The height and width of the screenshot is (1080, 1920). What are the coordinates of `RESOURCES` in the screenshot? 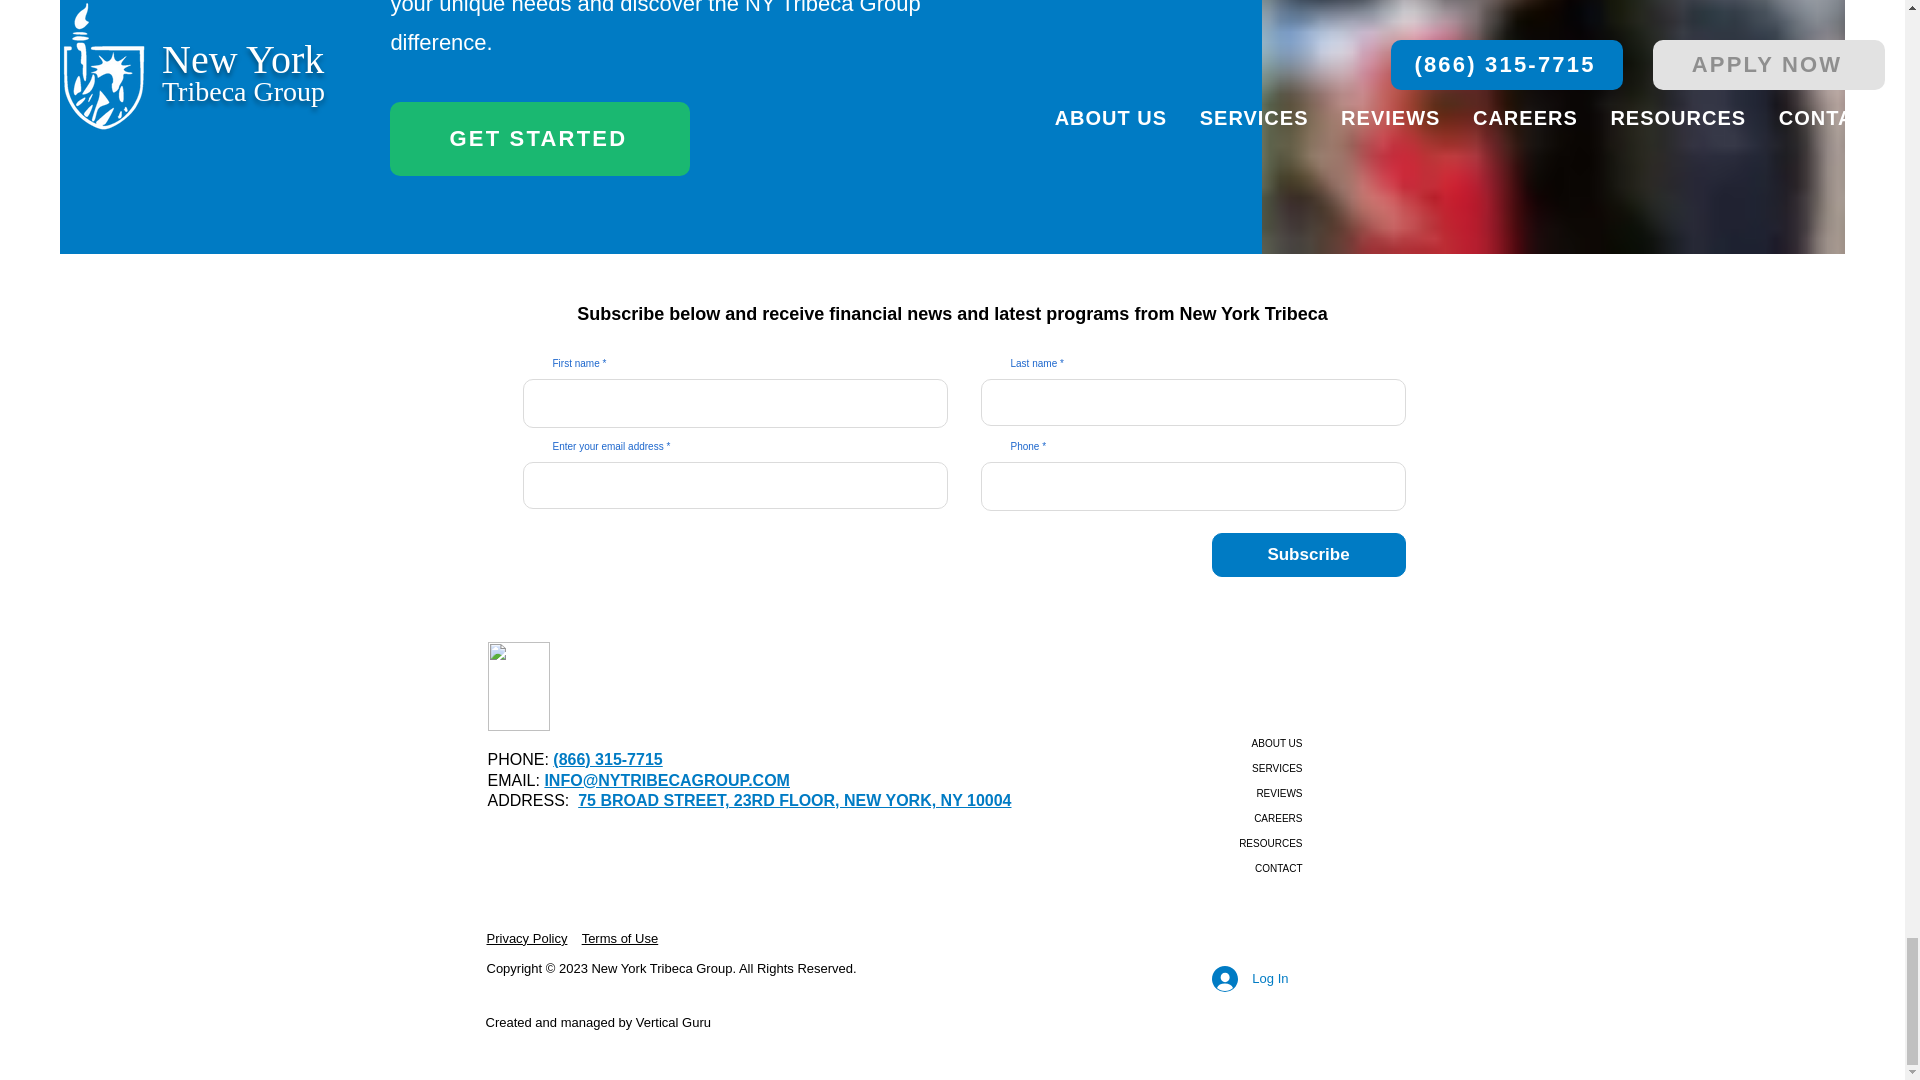 It's located at (1242, 843).